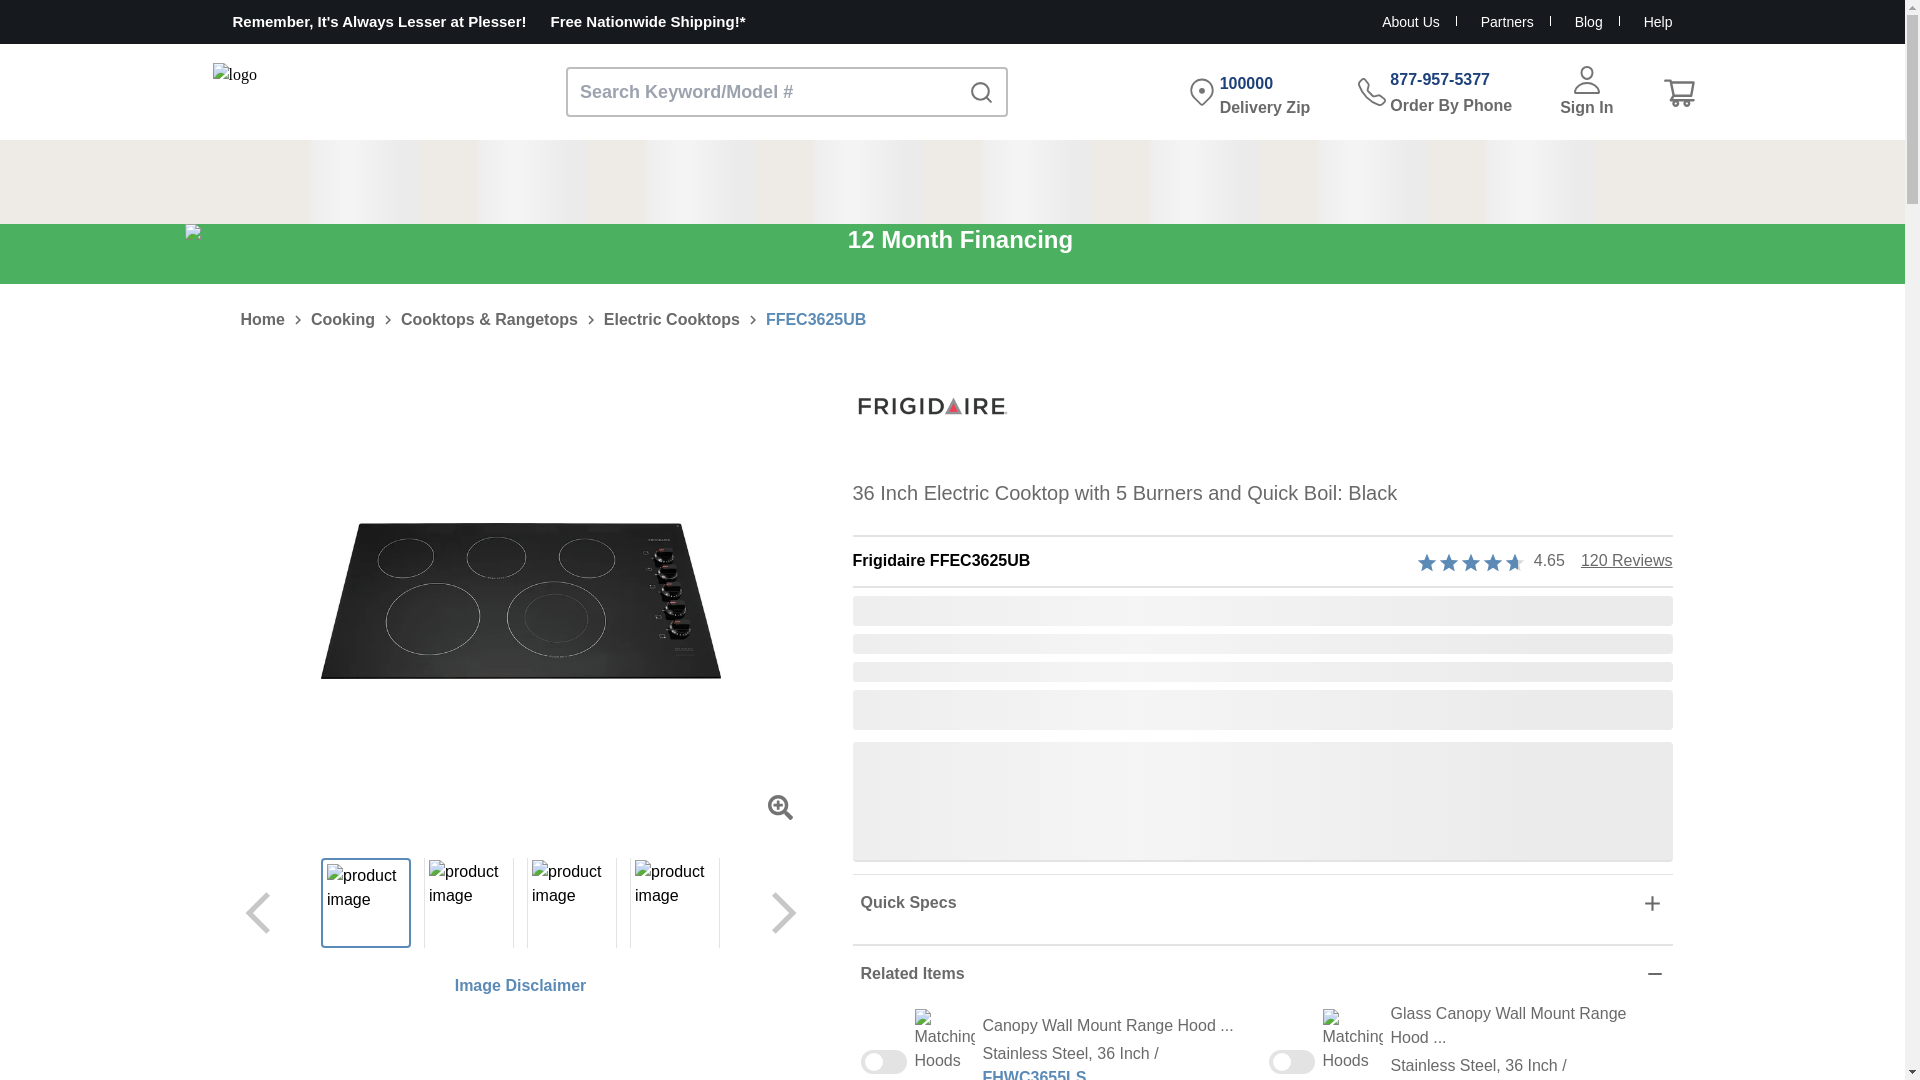 Image resolution: width=1920 pixels, height=1080 pixels. What do you see at coordinates (672, 320) in the screenshot?
I see `Electric Cooktops` at bounding box center [672, 320].